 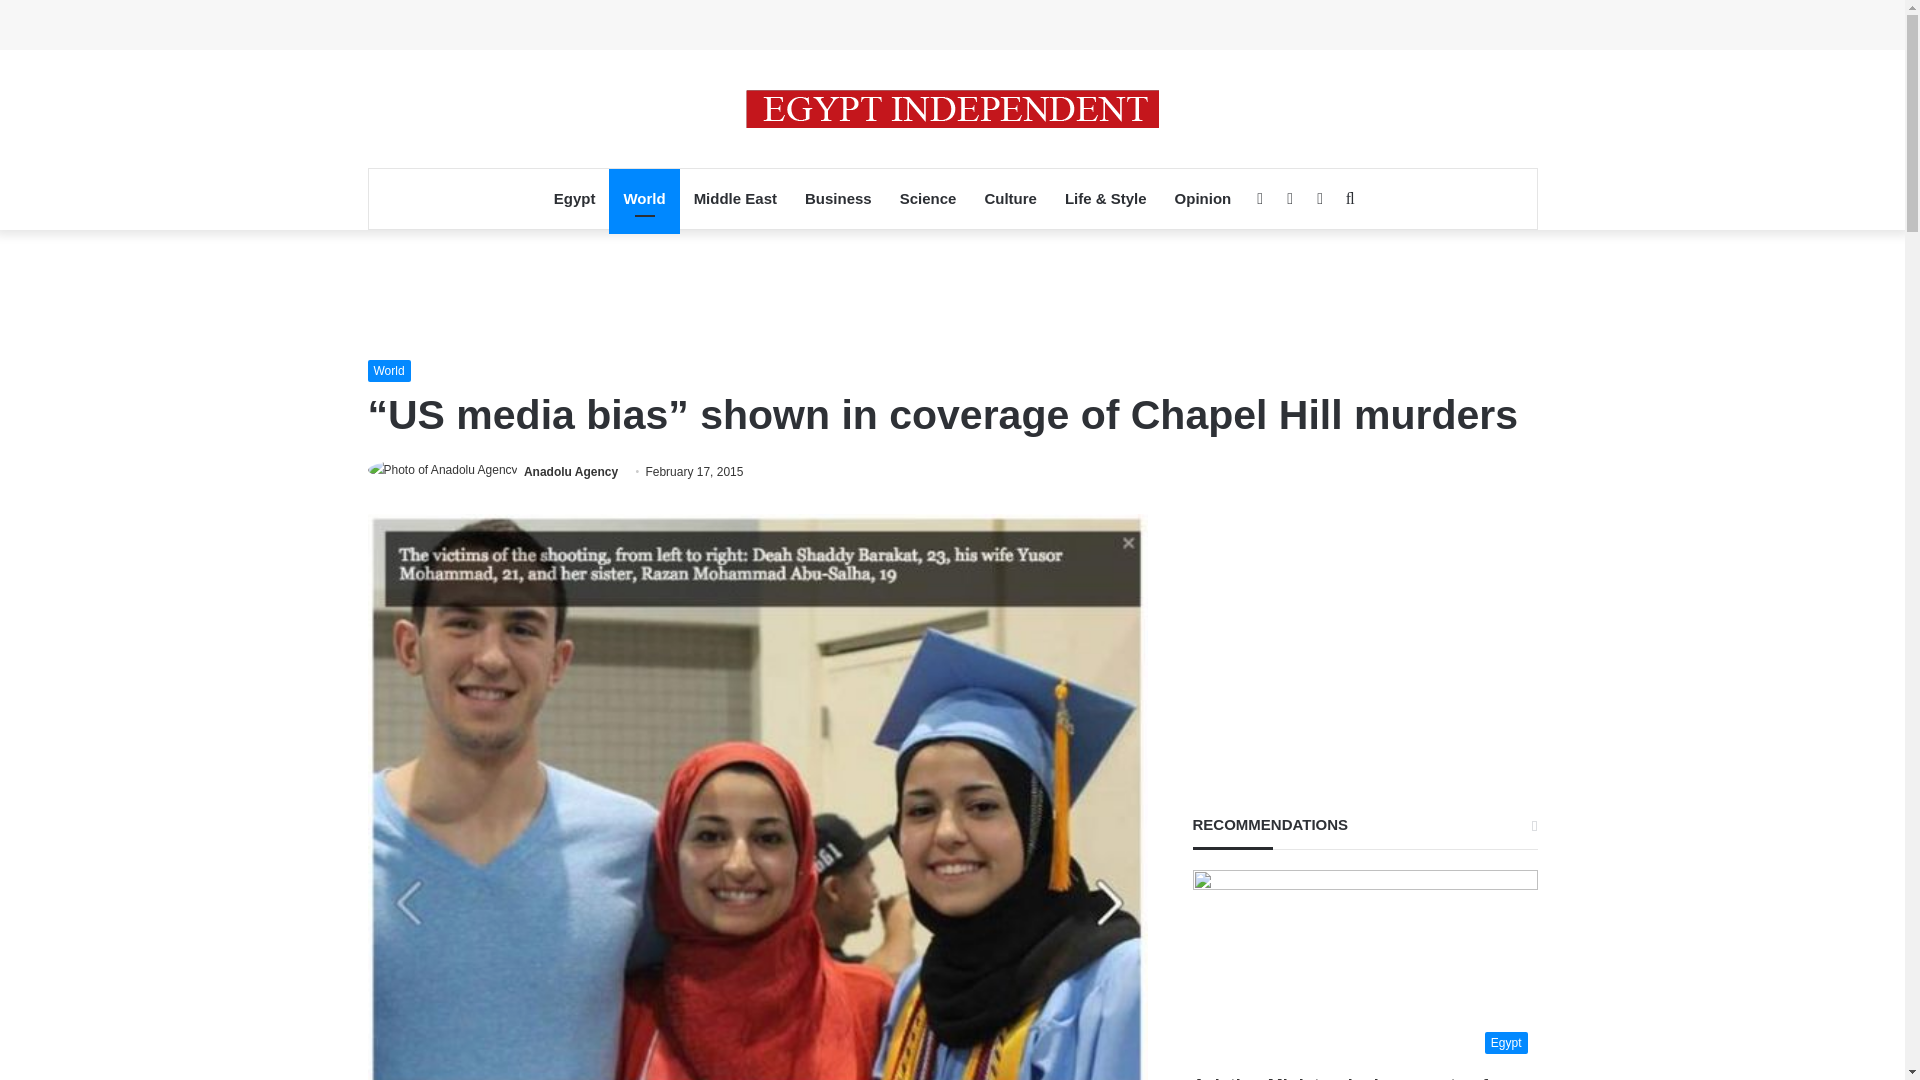 I want to click on World, so click(x=389, y=370).